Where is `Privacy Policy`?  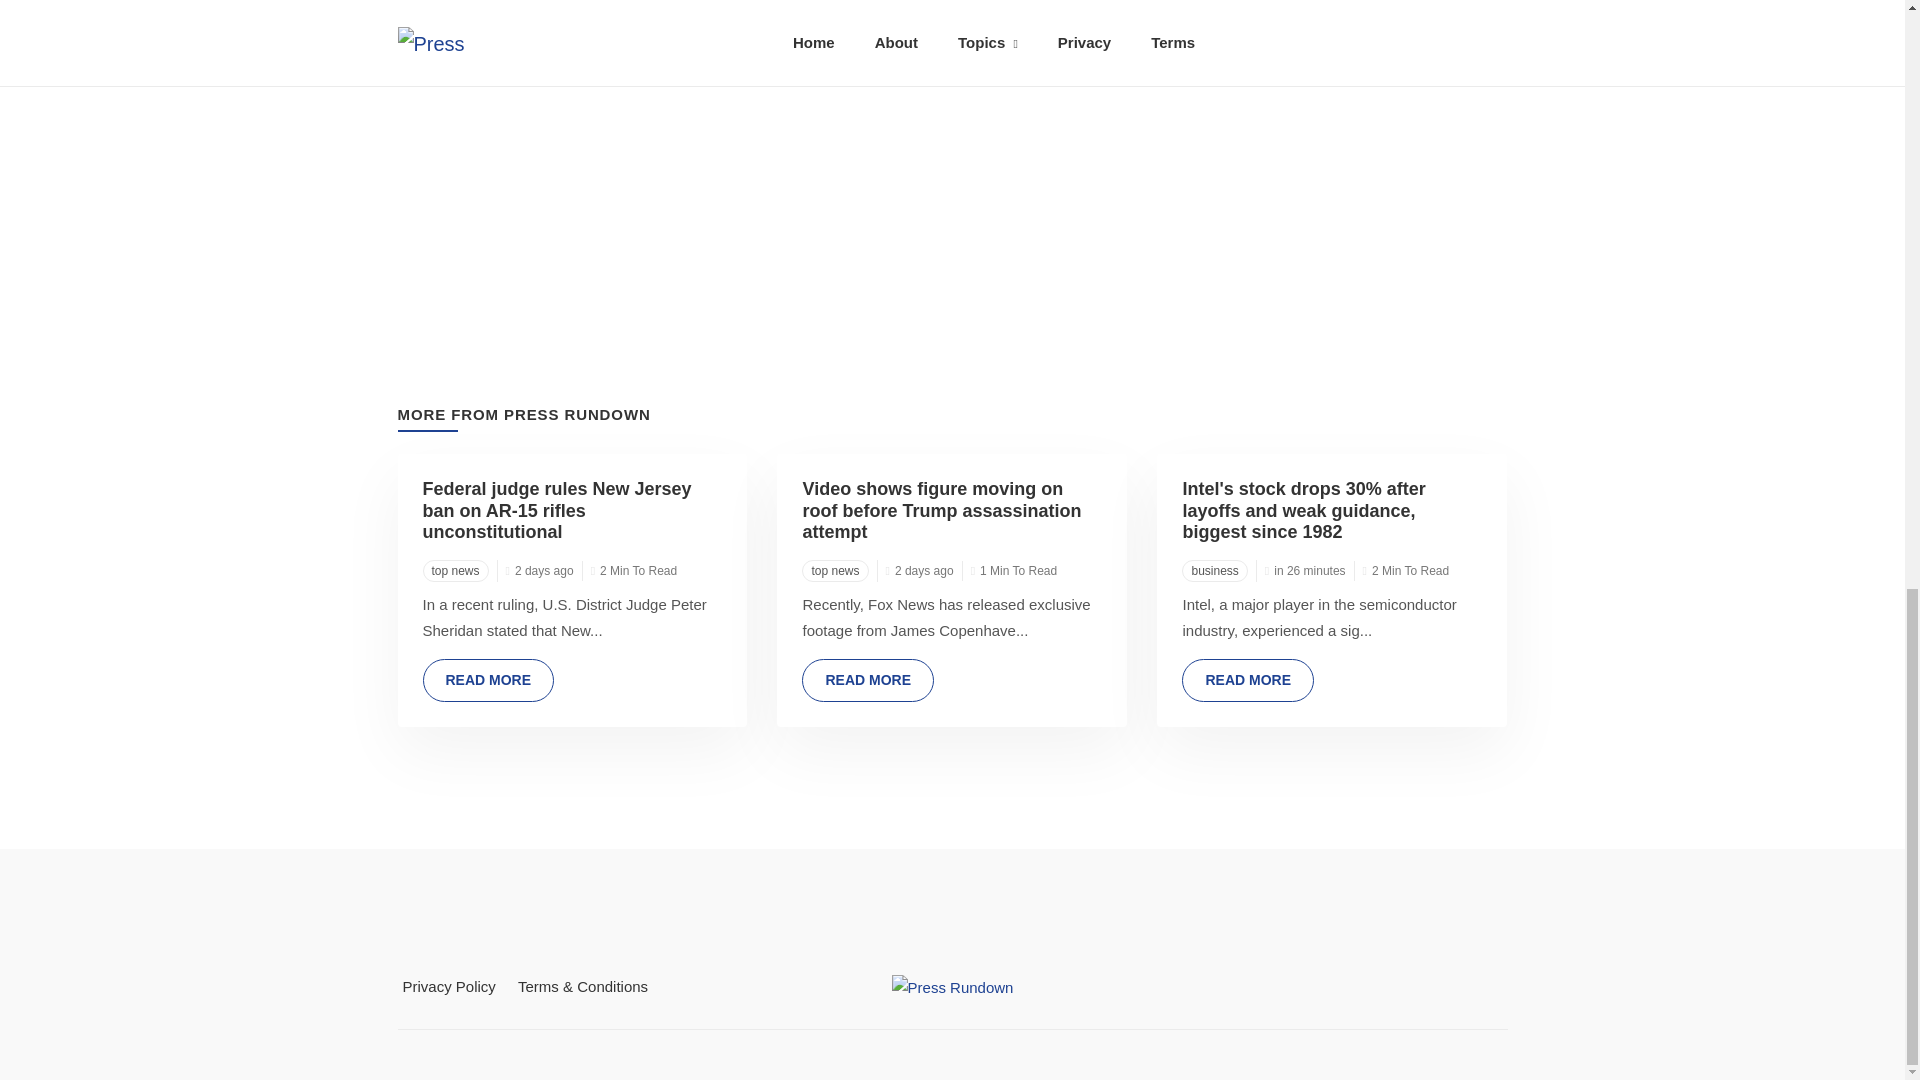 Privacy Policy is located at coordinates (449, 986).